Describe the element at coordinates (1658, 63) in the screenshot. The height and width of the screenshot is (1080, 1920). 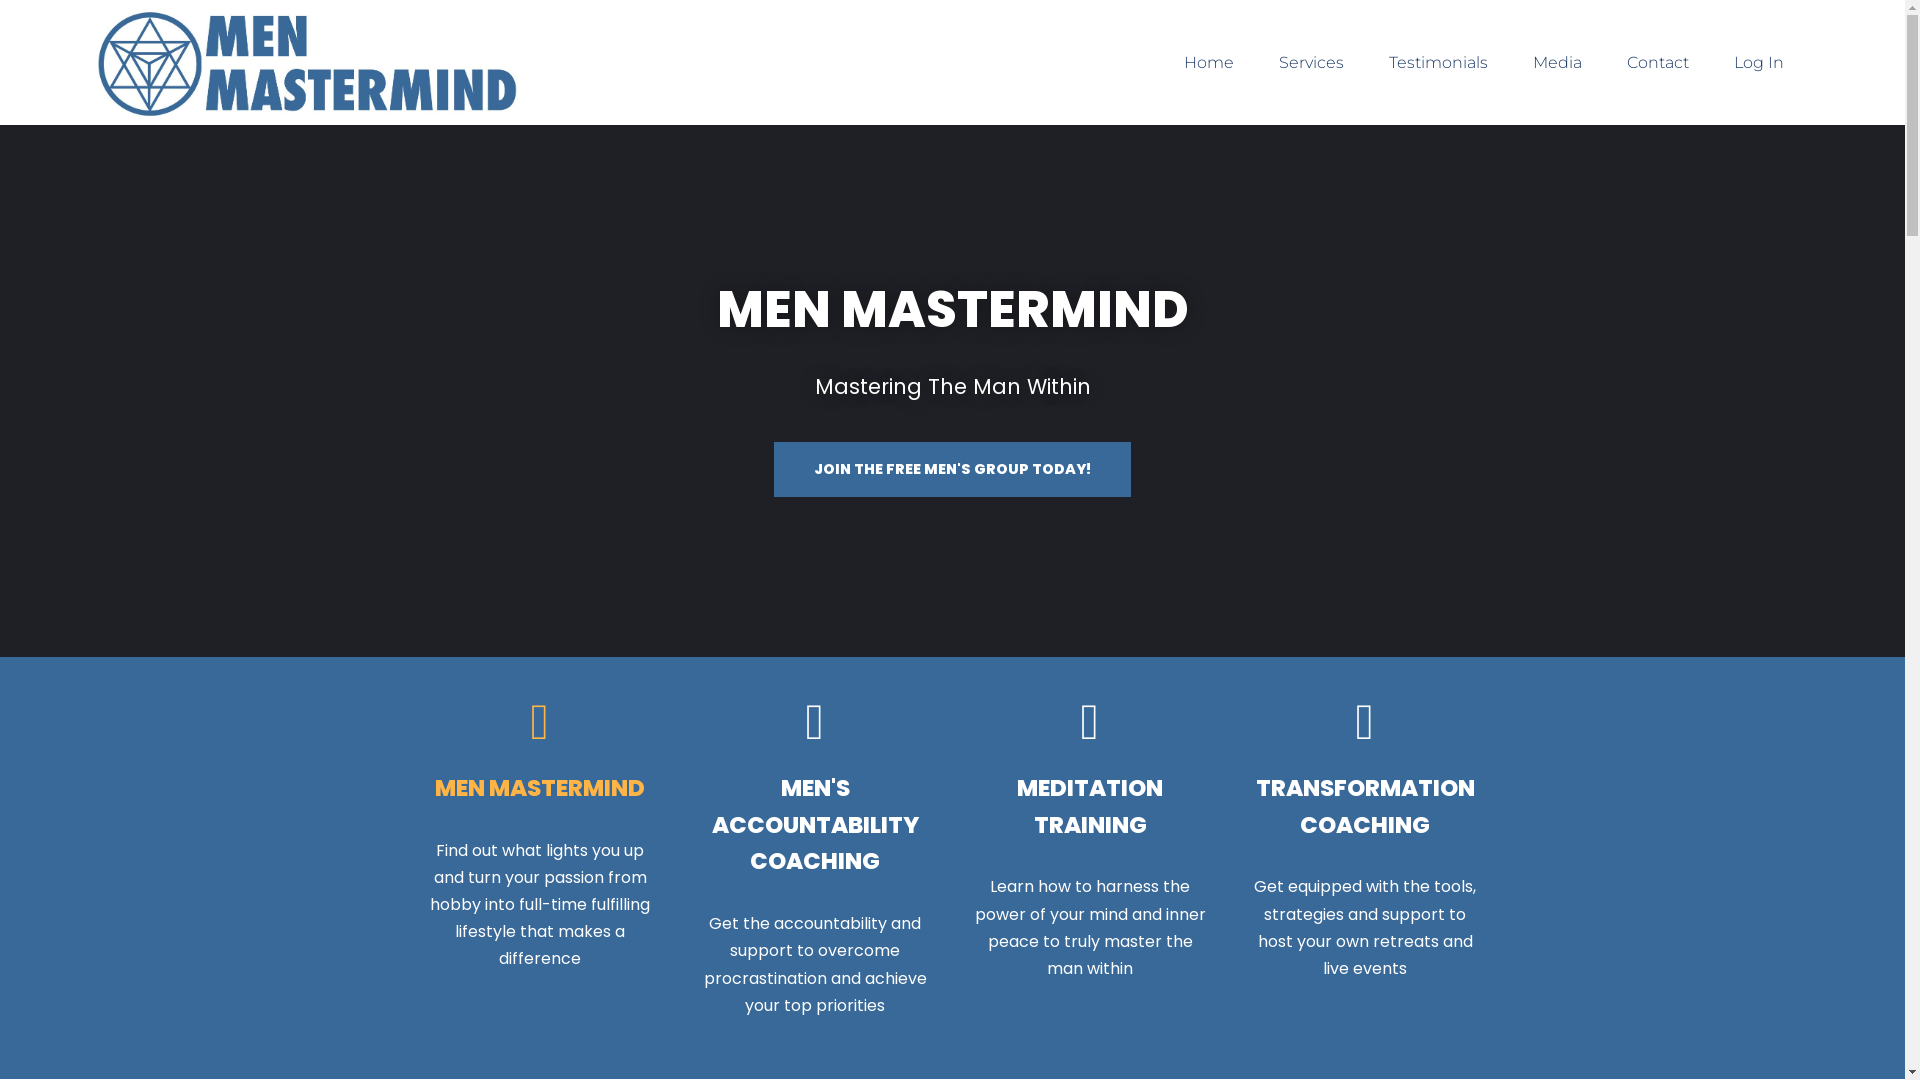
I see `Contact` at that location.